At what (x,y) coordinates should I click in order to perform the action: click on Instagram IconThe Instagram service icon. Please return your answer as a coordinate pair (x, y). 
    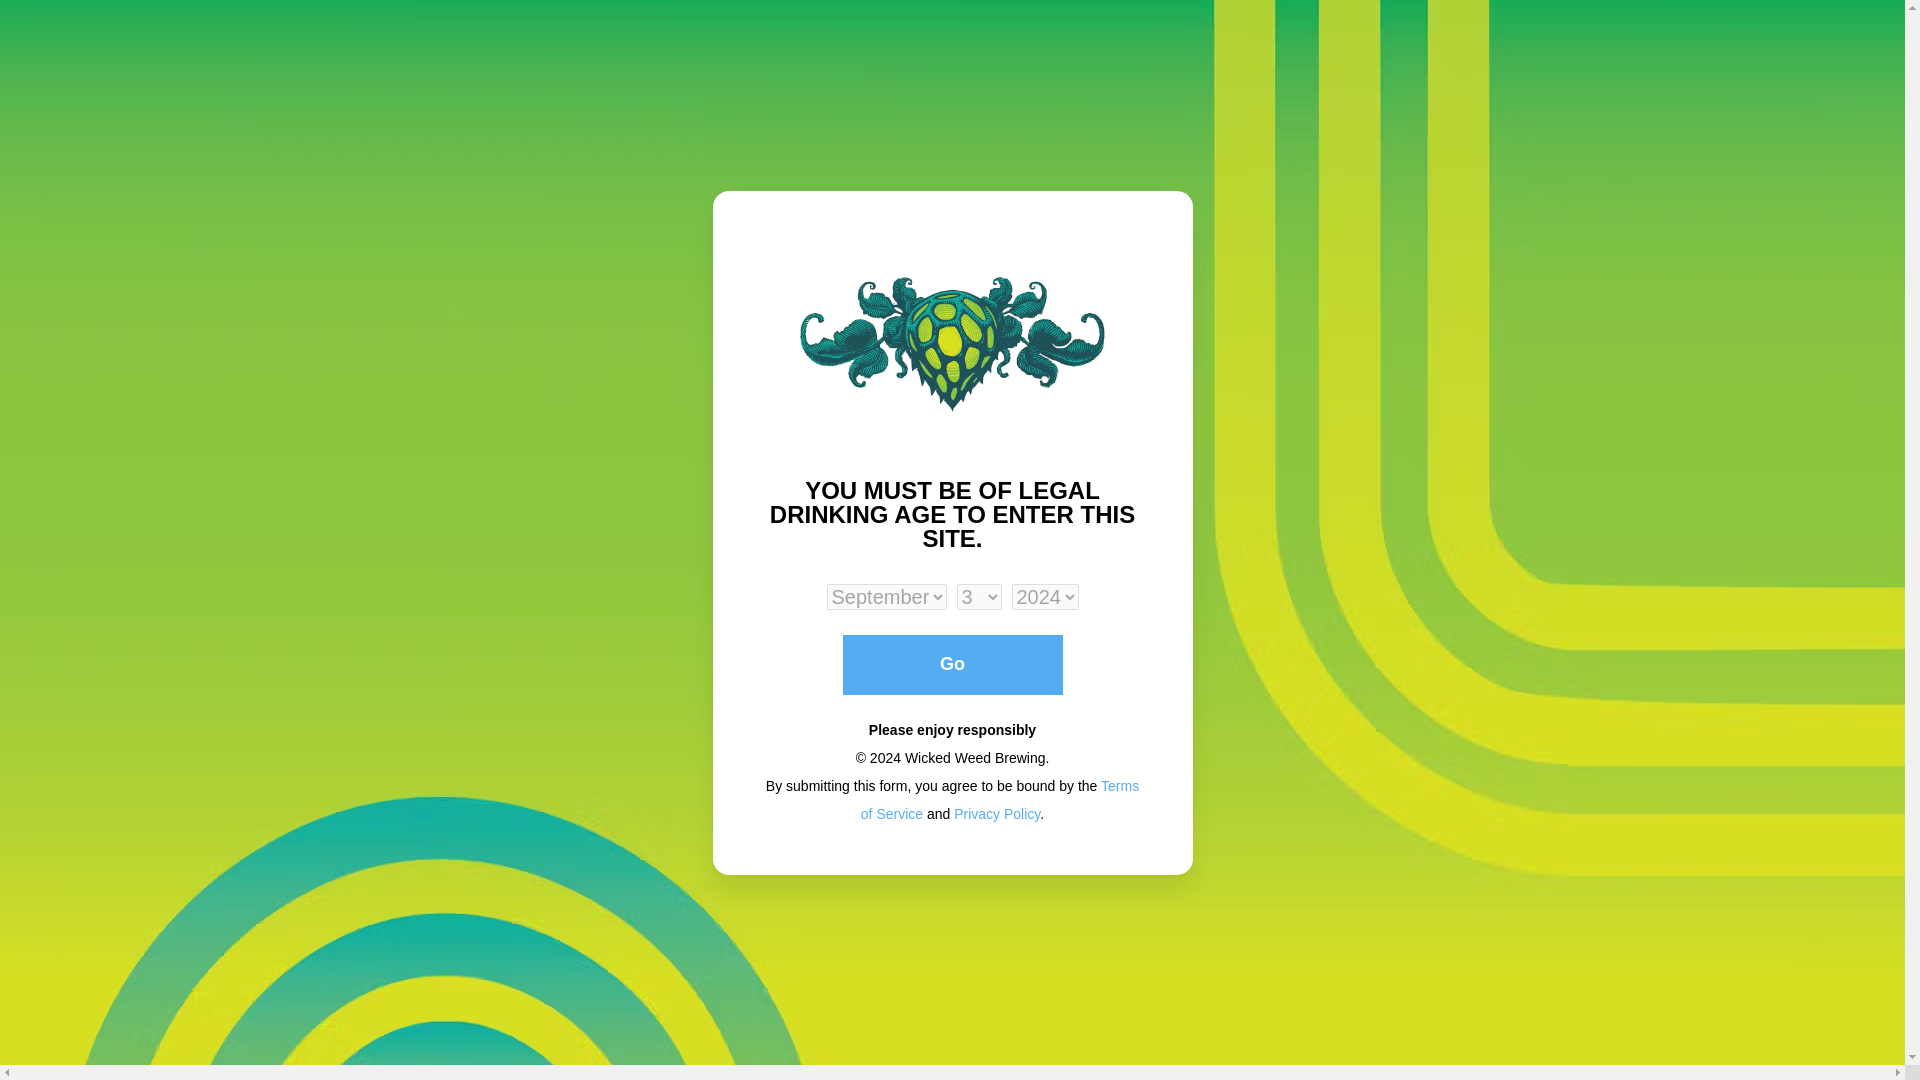
    Looking at the image, I should click on (84, 314).